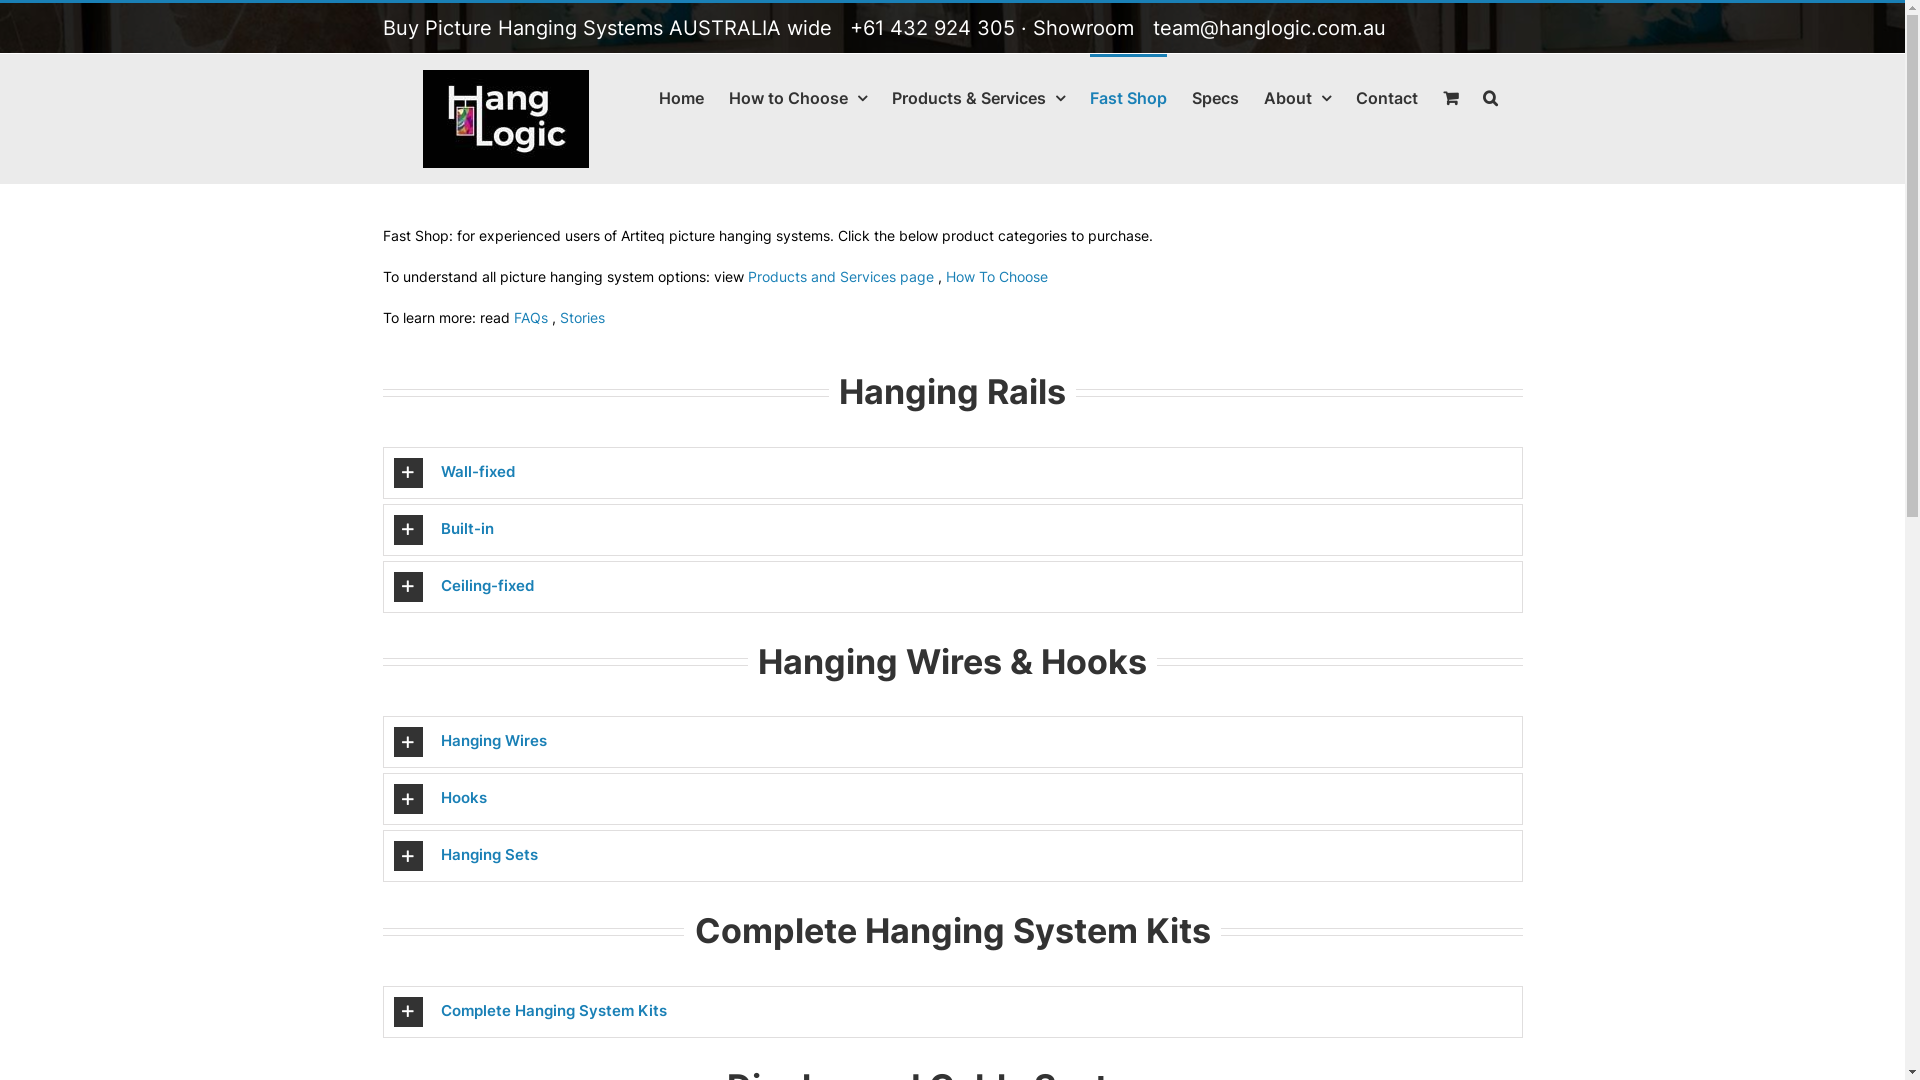 This screenshot has width=1920, height=1080. What do you see at coordinates (841, 276) in the screenshot?
I see `Products and Services page` at bounding box center [841, 276].